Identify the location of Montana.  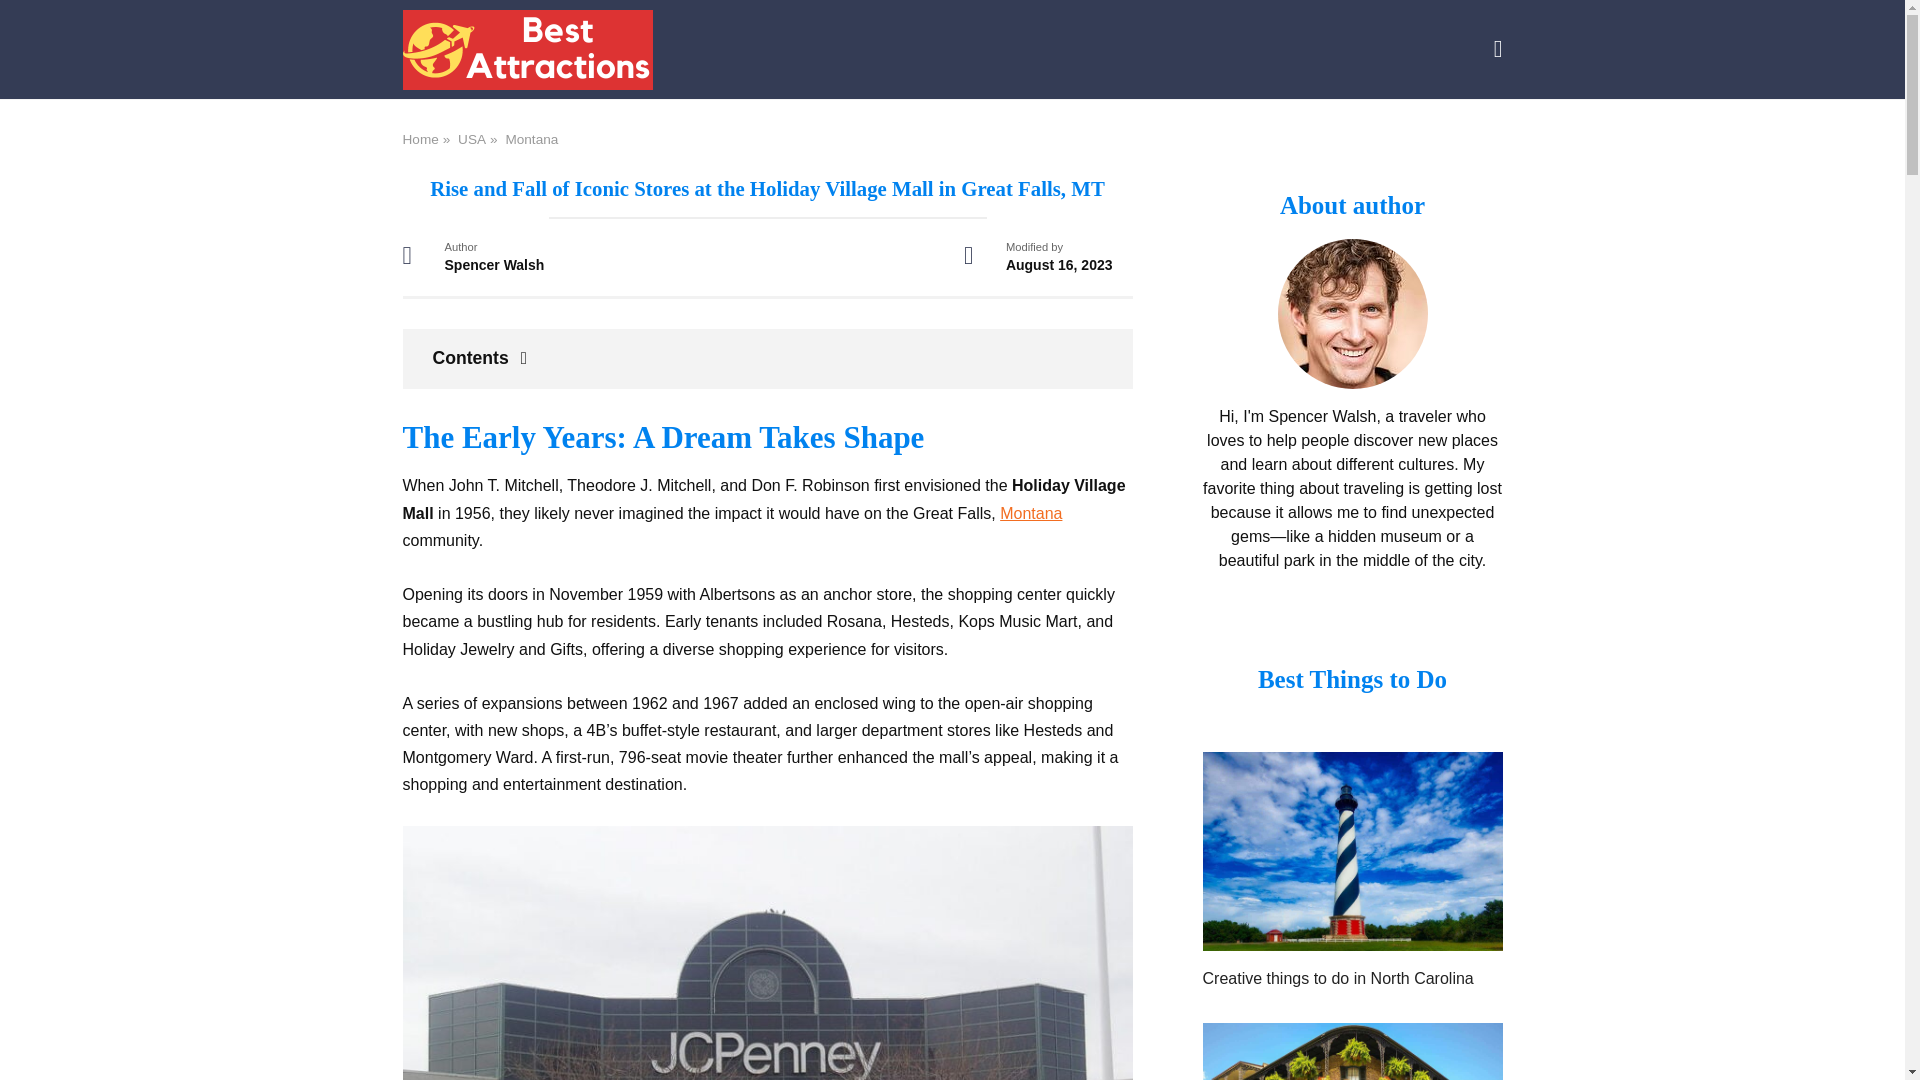
(531, 138).